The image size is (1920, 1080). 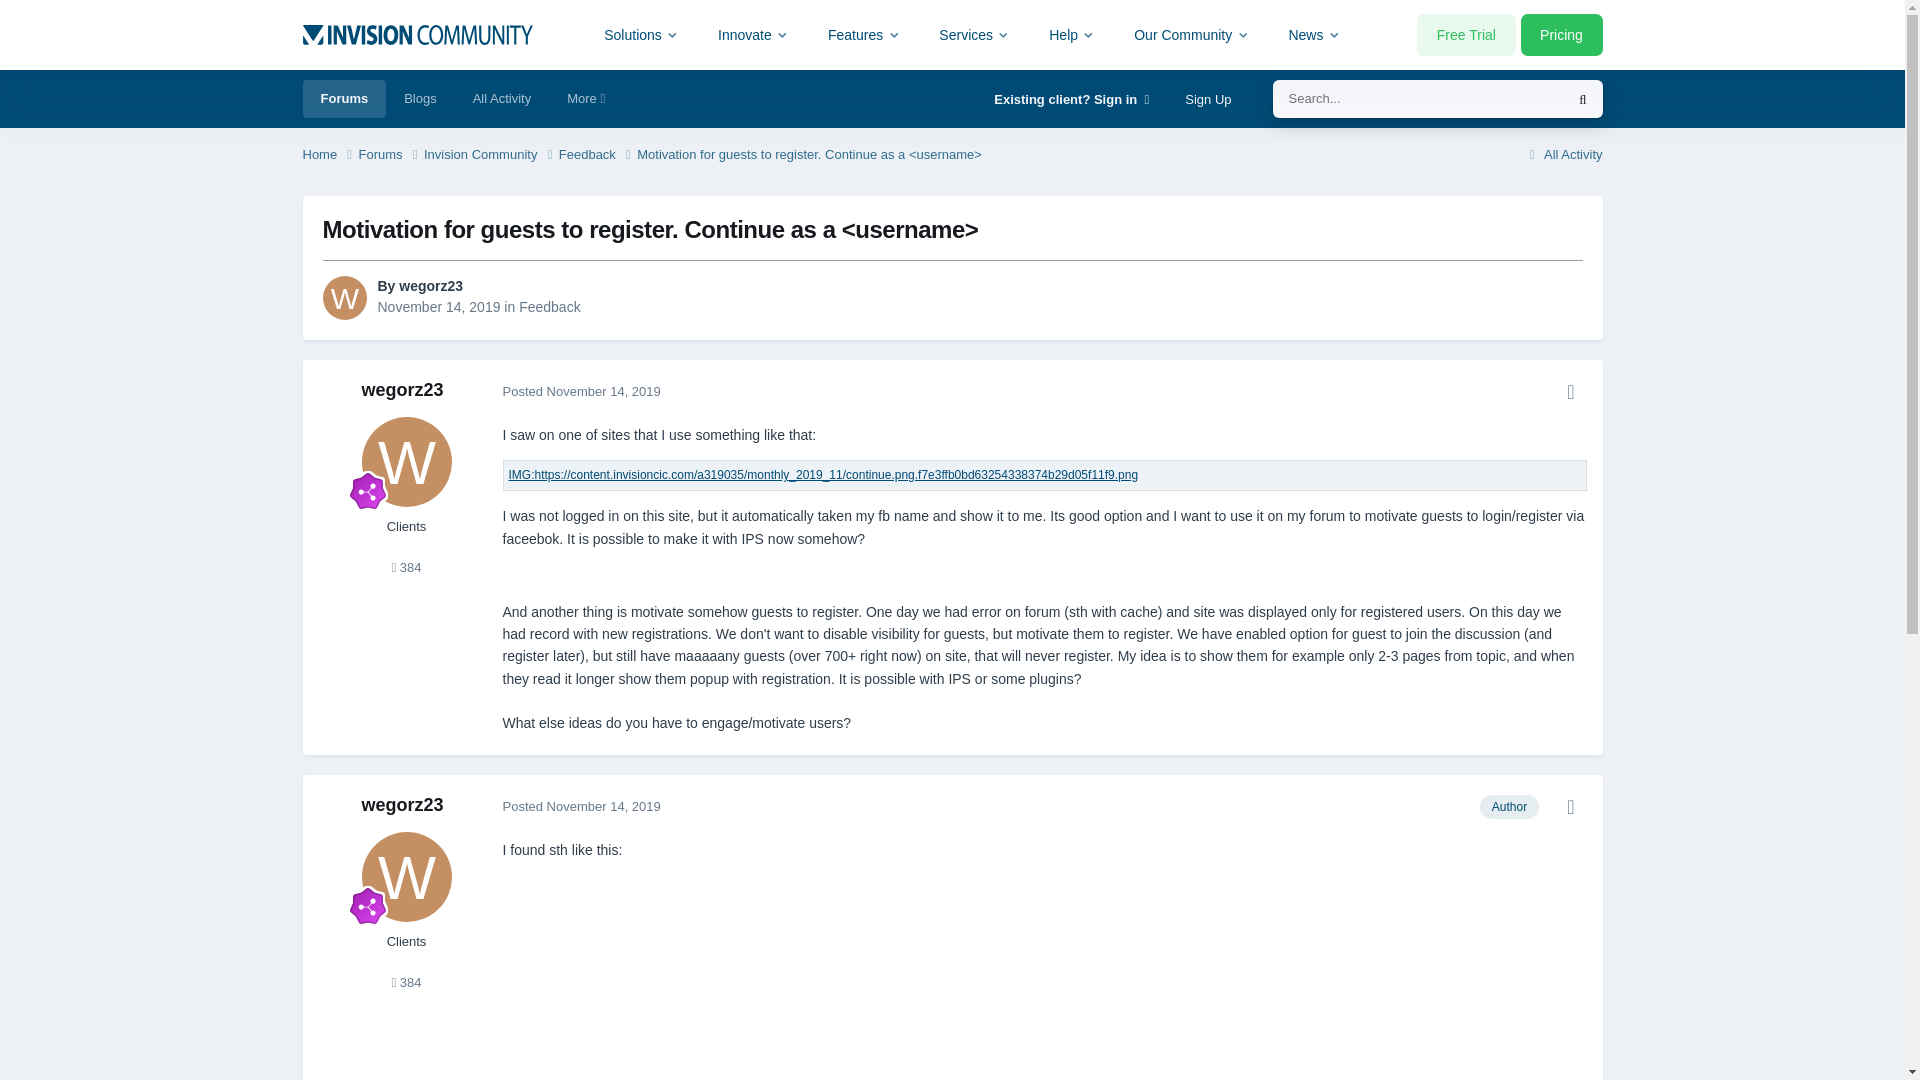 I want to click on Home, so click(x=329, y=155).